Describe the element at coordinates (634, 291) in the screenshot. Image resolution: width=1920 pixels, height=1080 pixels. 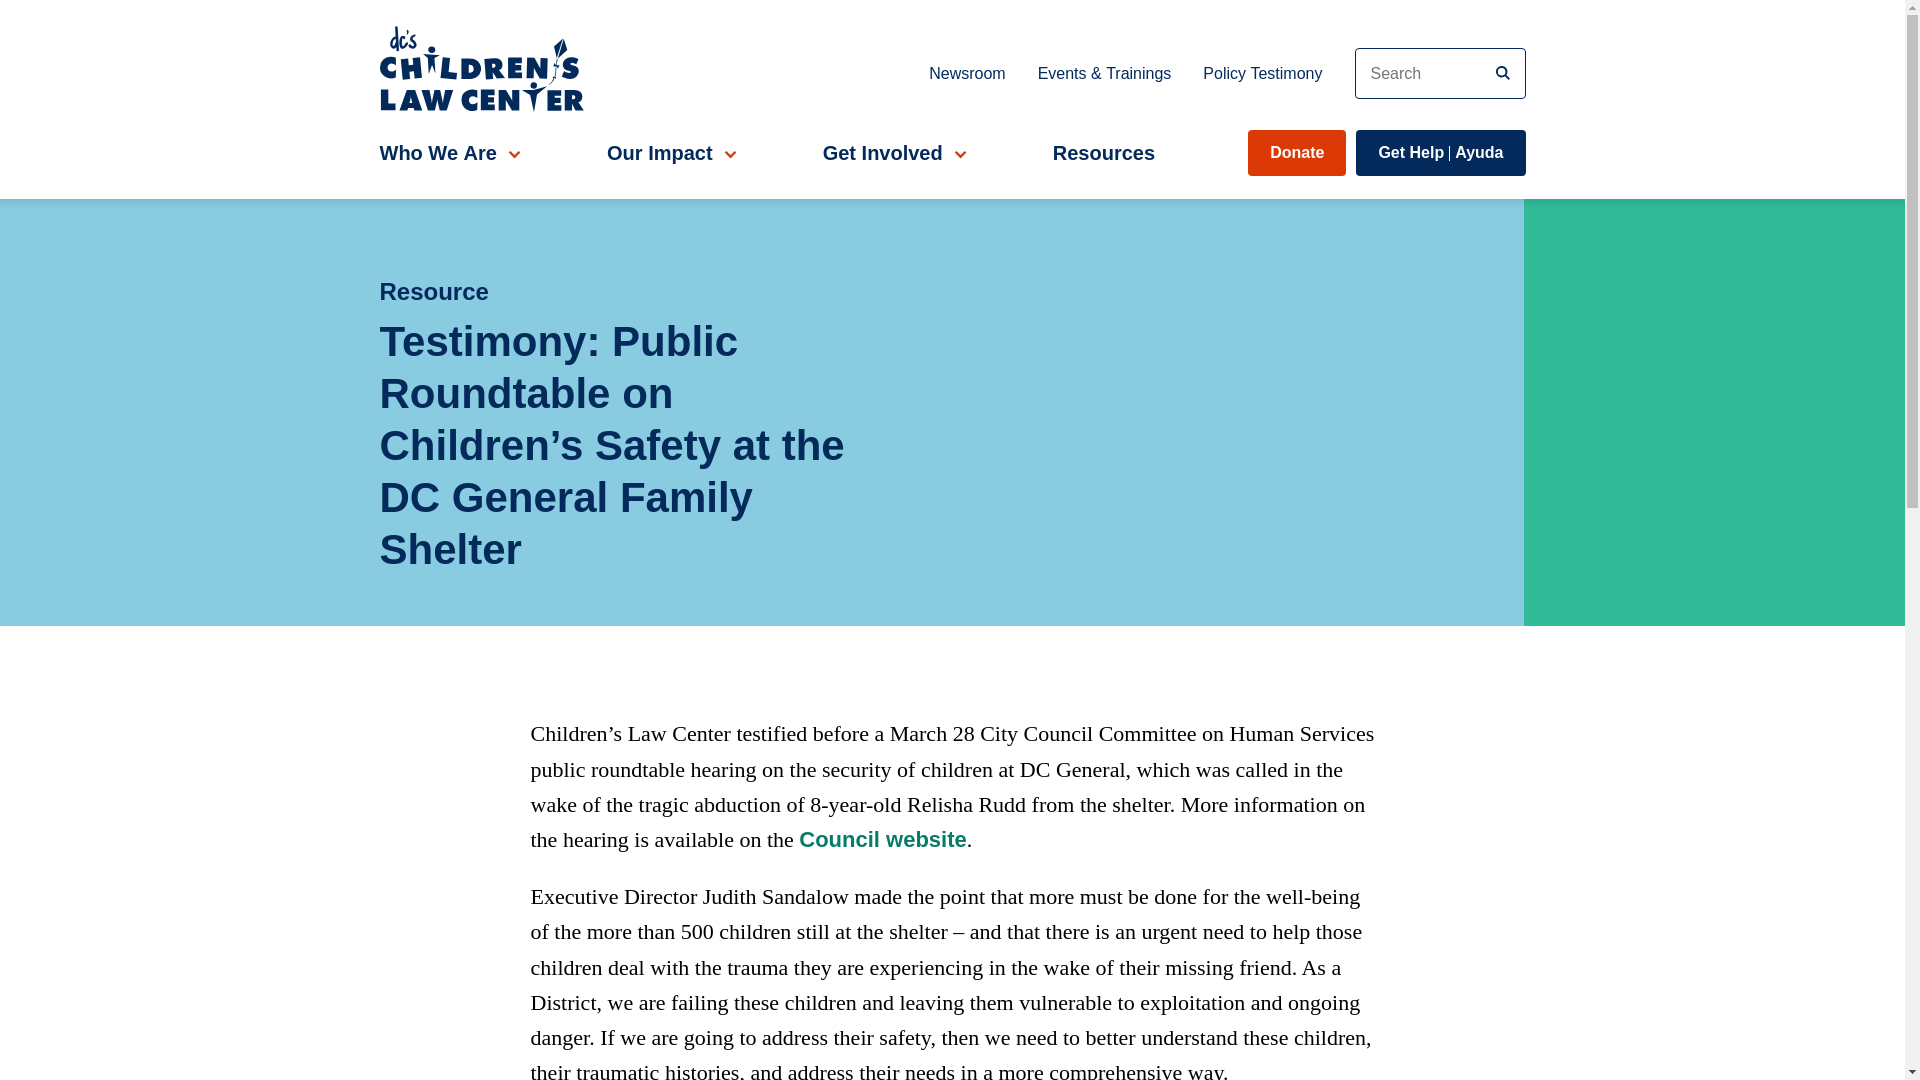
I see `Newsroom` at that location.